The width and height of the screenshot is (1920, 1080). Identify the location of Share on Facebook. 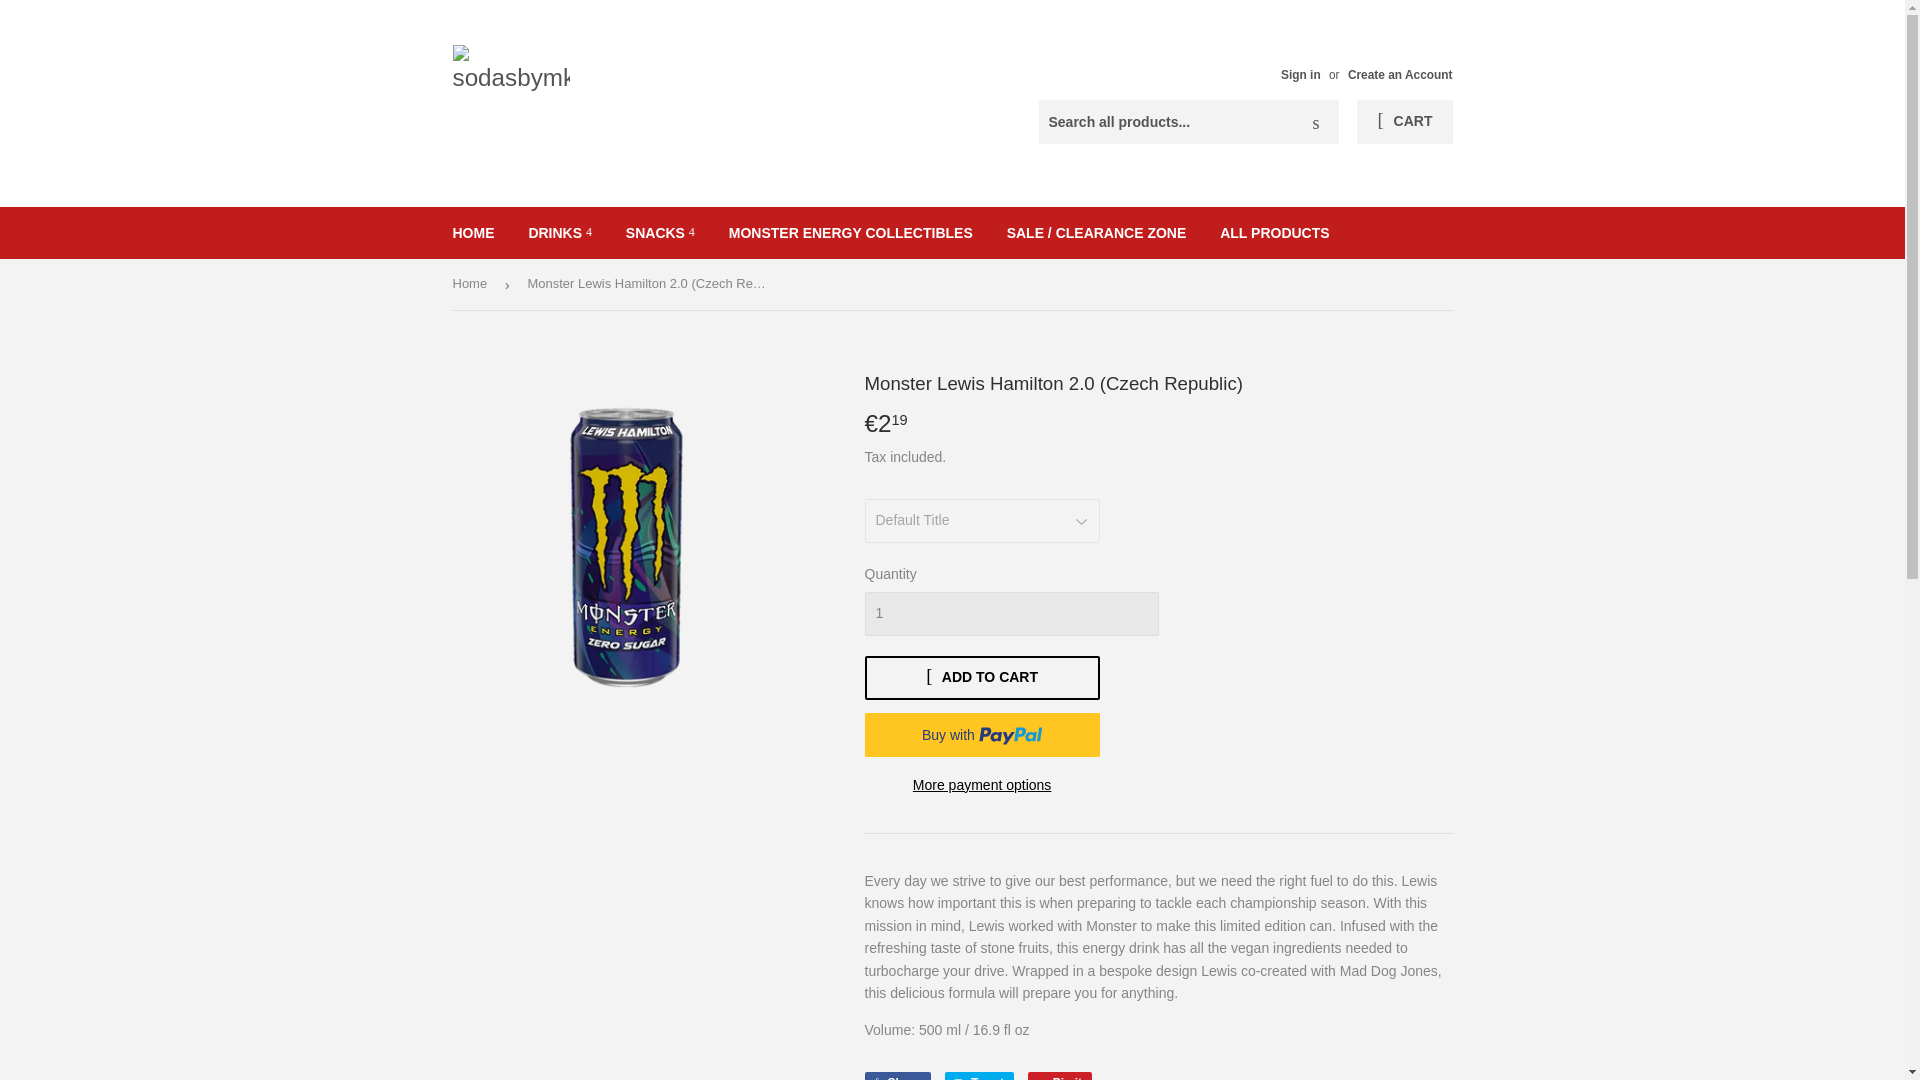
(896, 1076).